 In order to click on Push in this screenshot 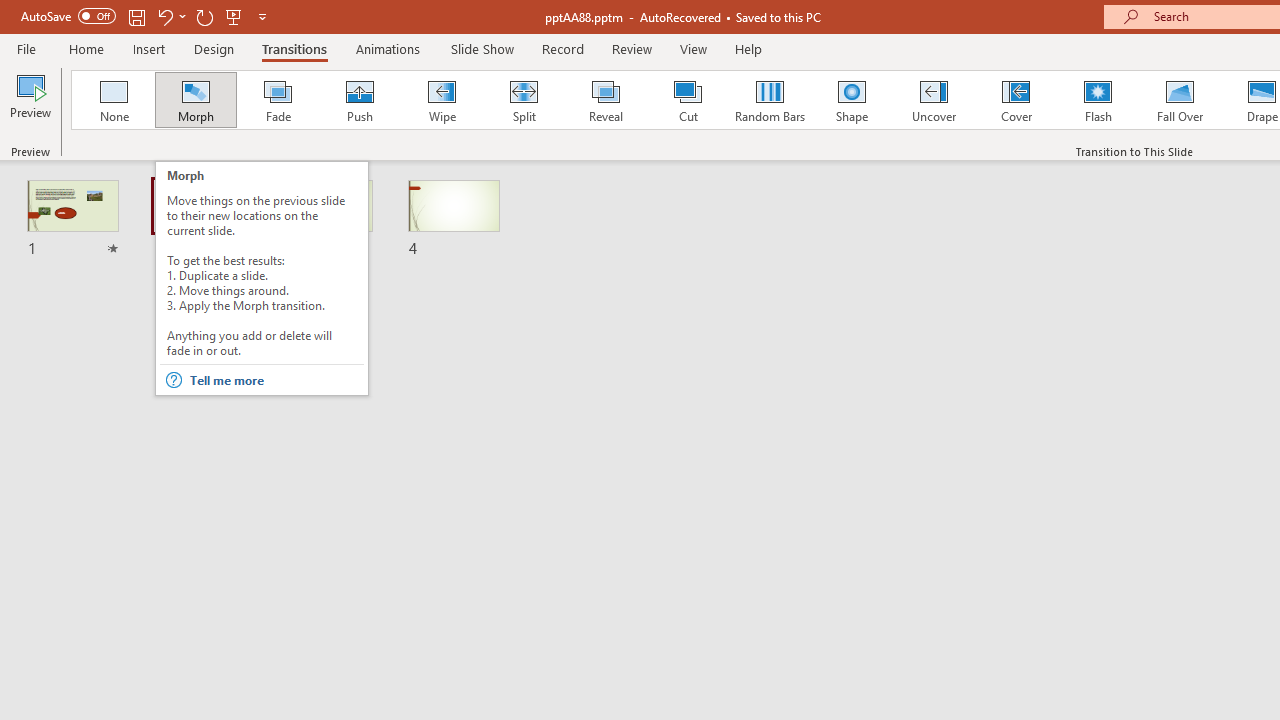, I will do `click(359, 100)`.